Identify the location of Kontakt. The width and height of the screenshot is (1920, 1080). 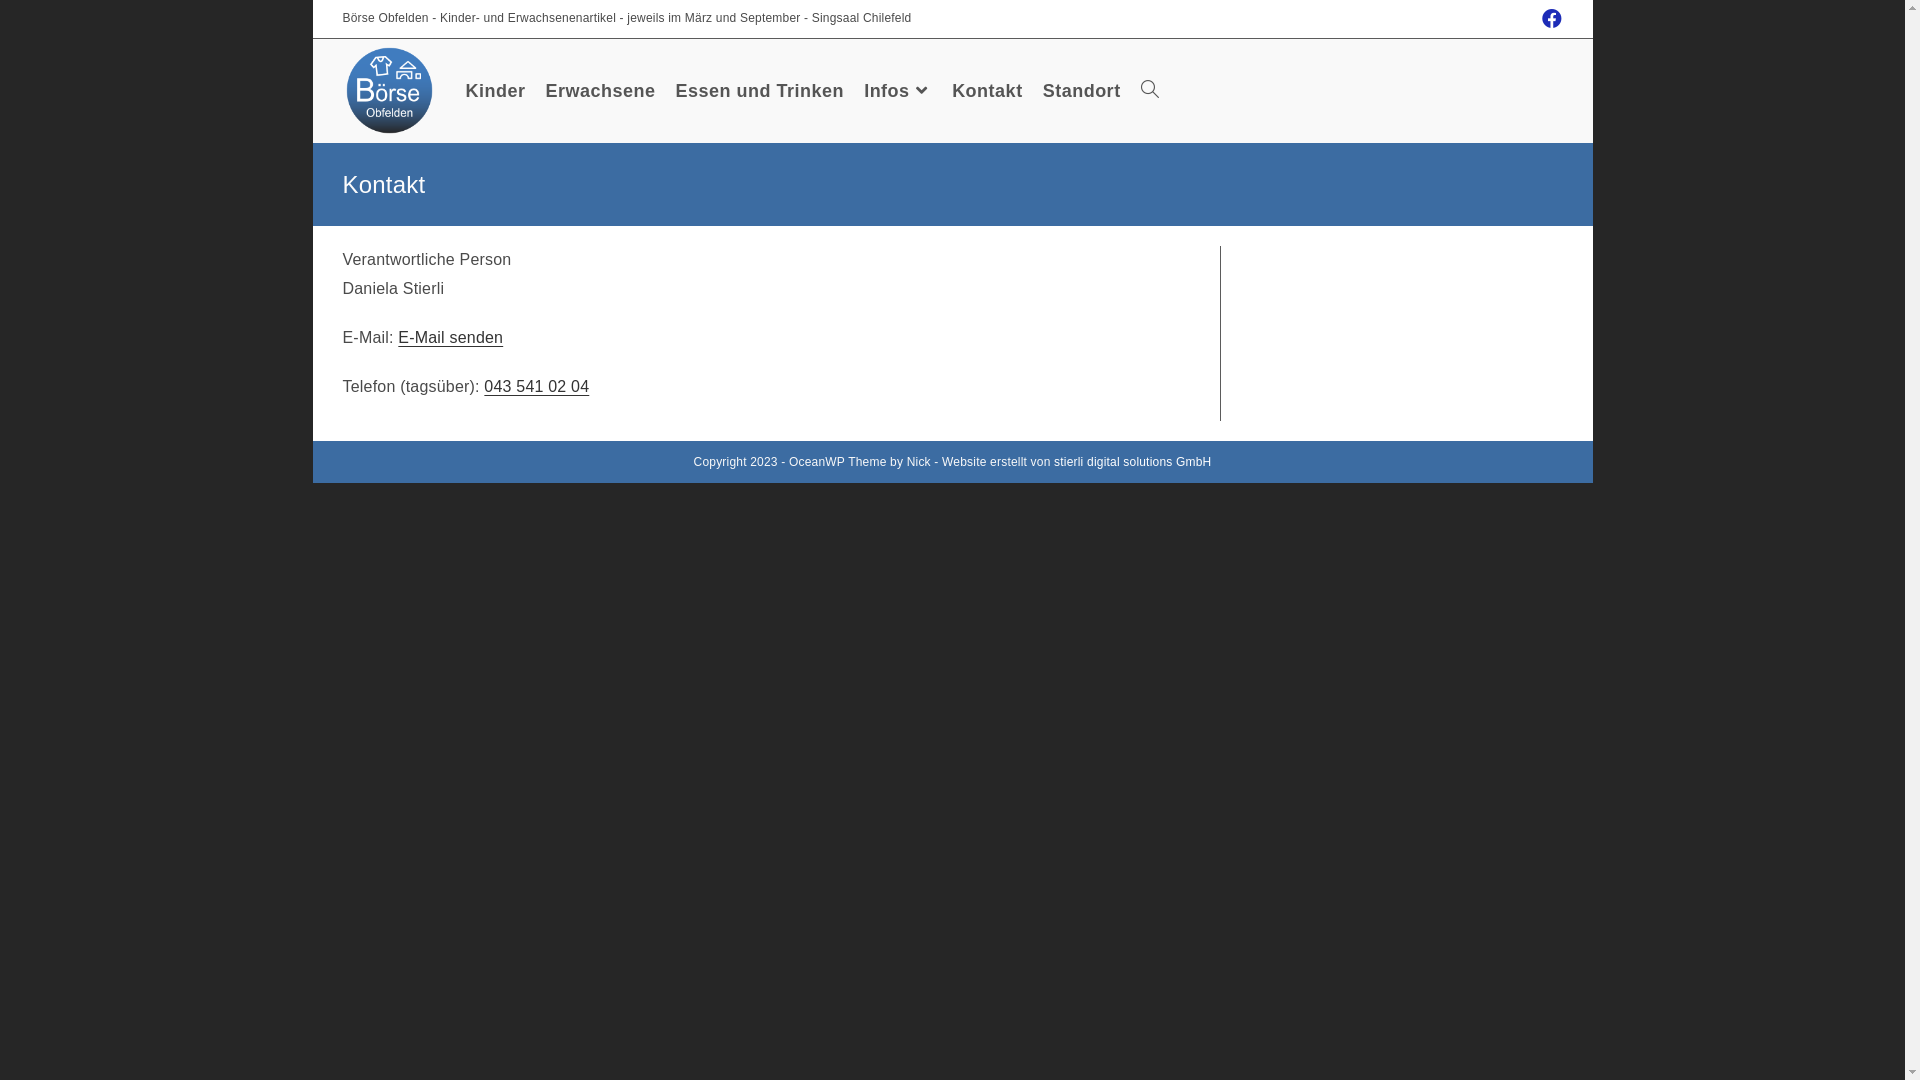
(988, 90).